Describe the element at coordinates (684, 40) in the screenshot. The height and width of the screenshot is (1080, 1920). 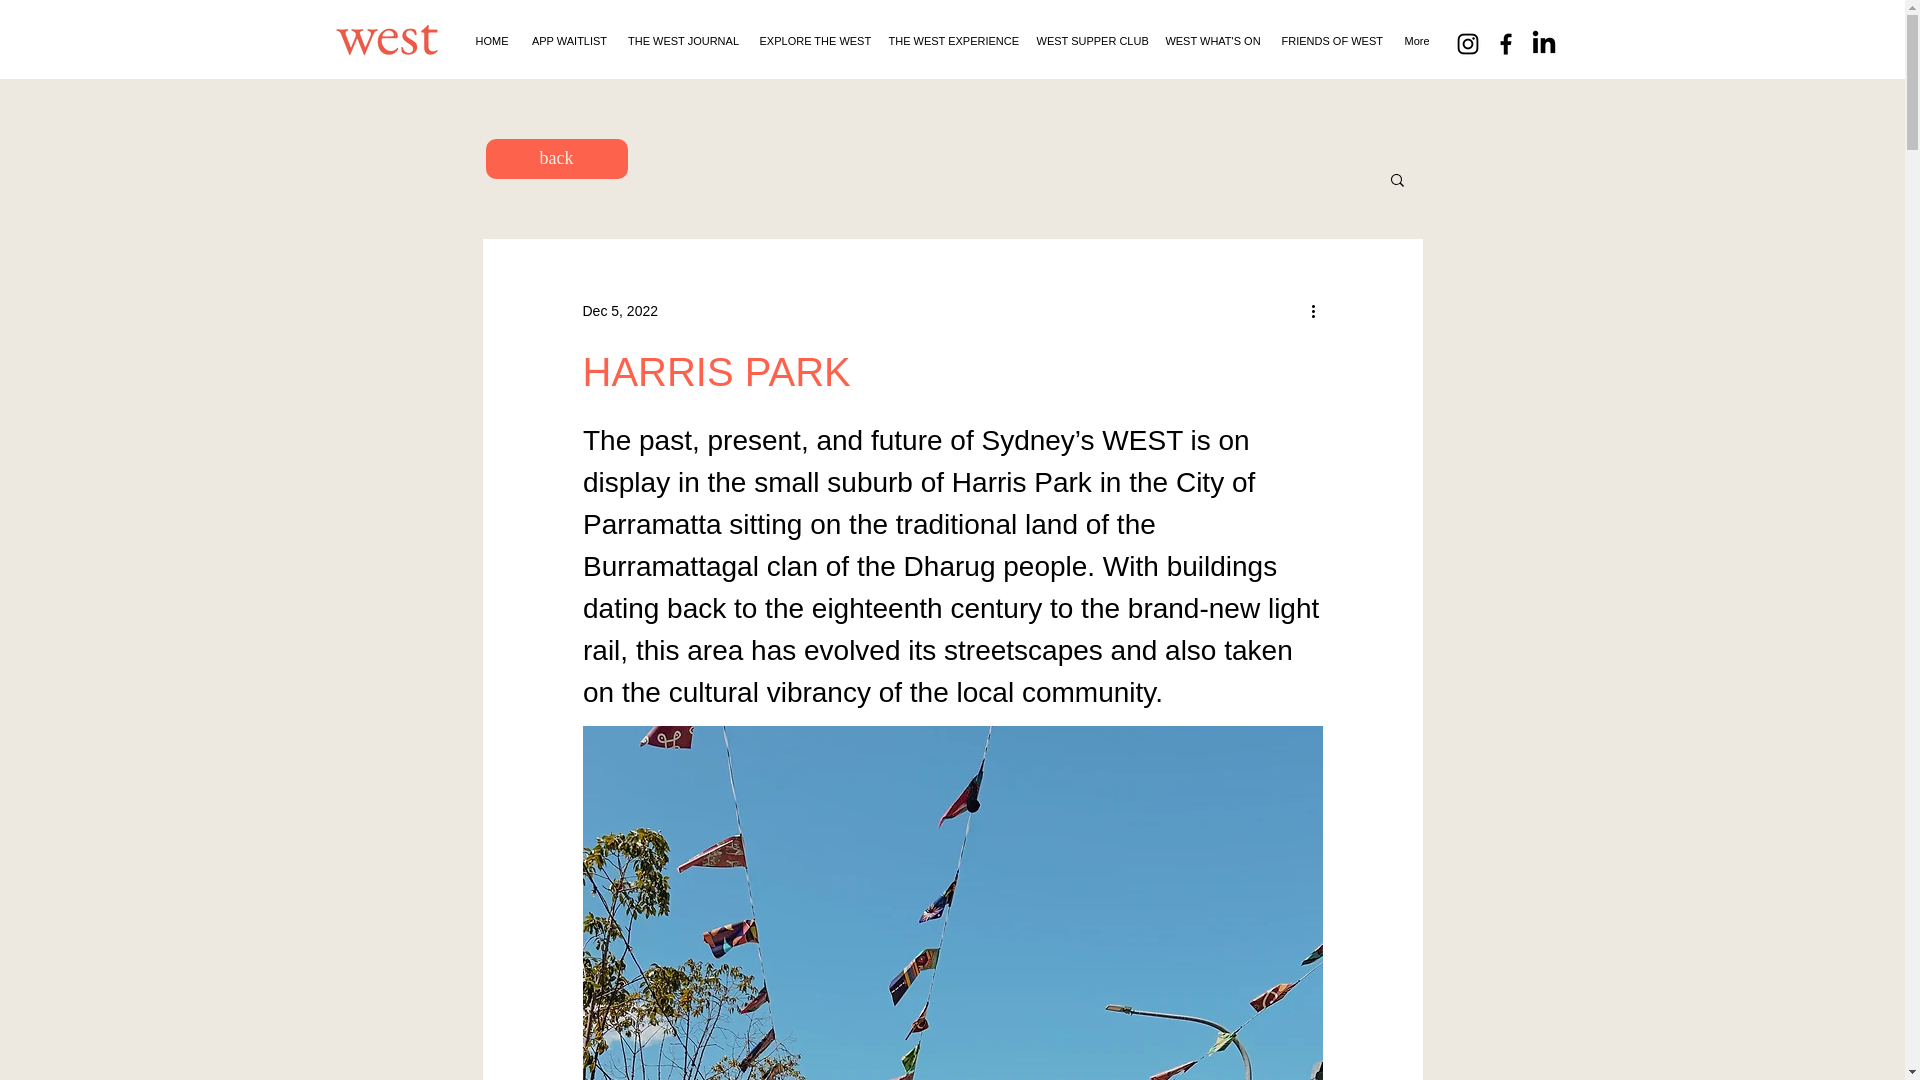
I see `THE WEST JOURNAL` at that location.